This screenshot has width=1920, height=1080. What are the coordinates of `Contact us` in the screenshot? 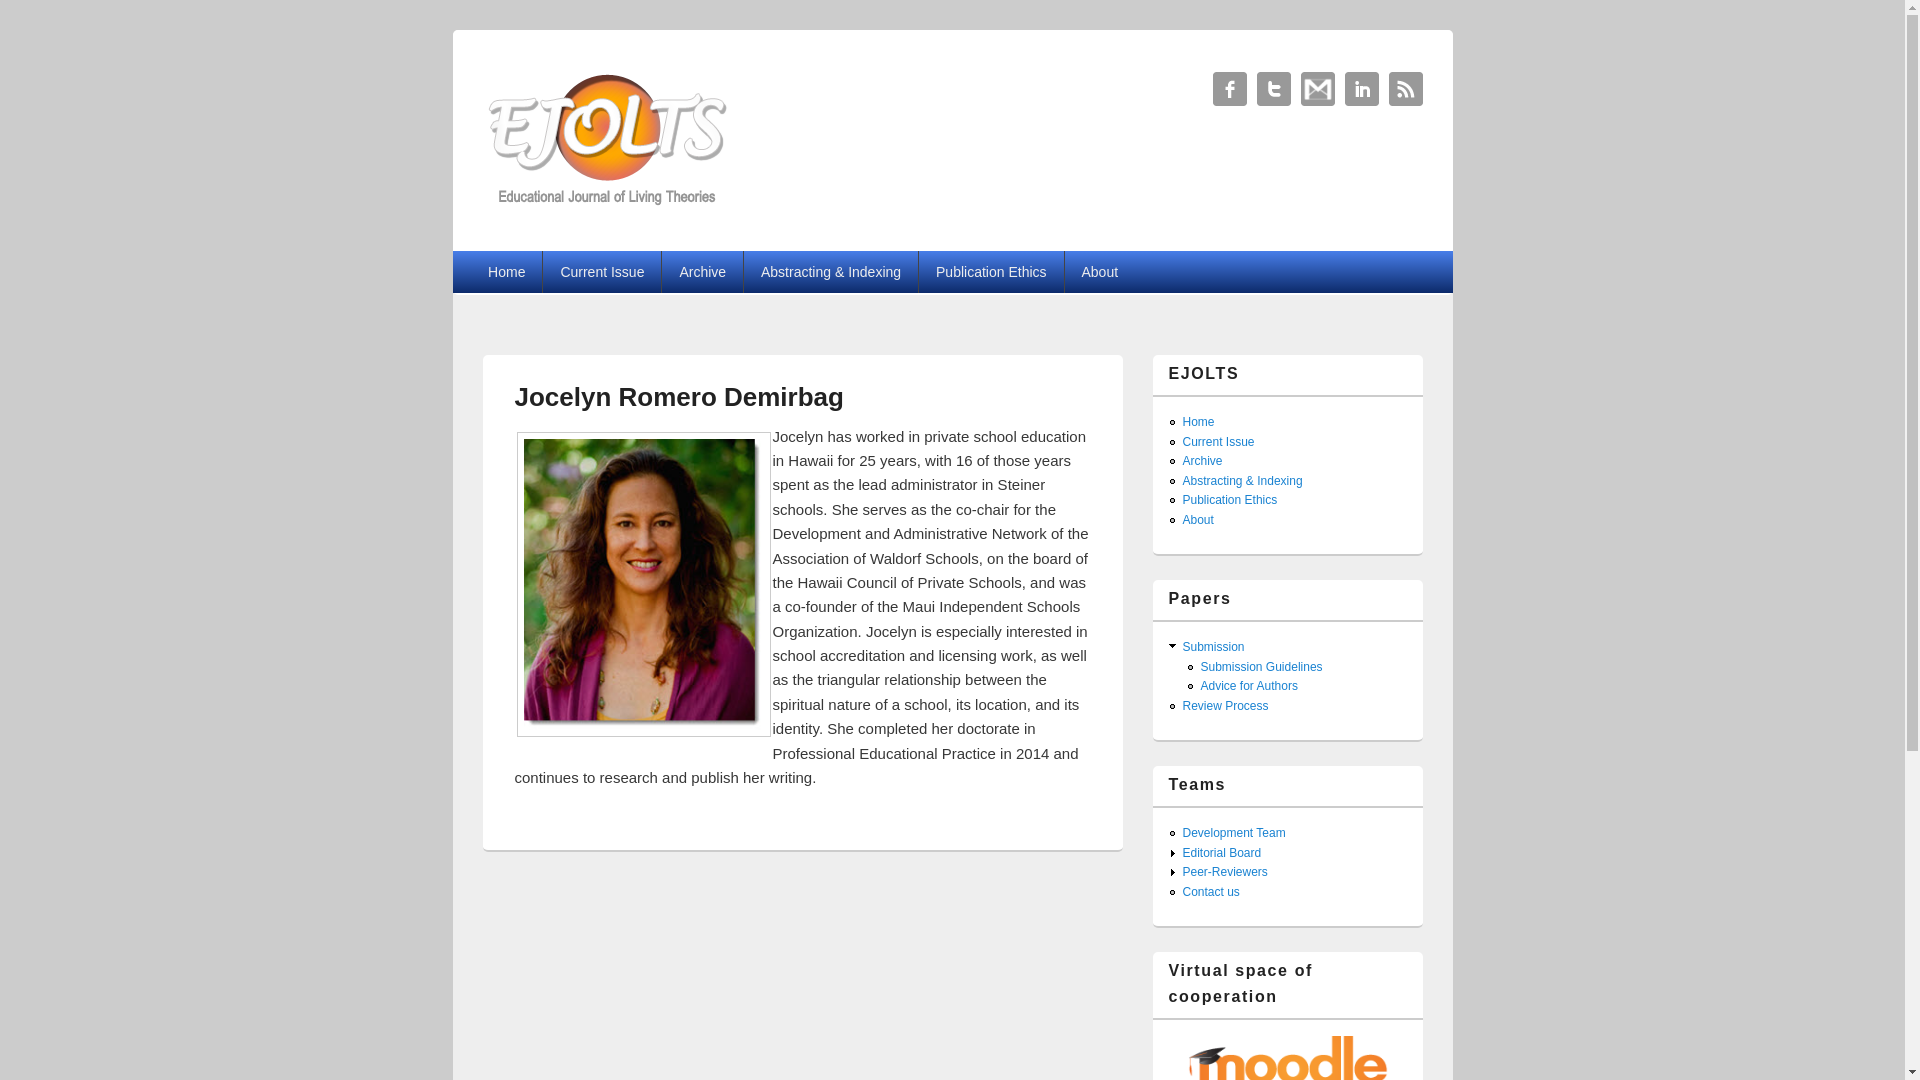 It's located at (1210, 891).